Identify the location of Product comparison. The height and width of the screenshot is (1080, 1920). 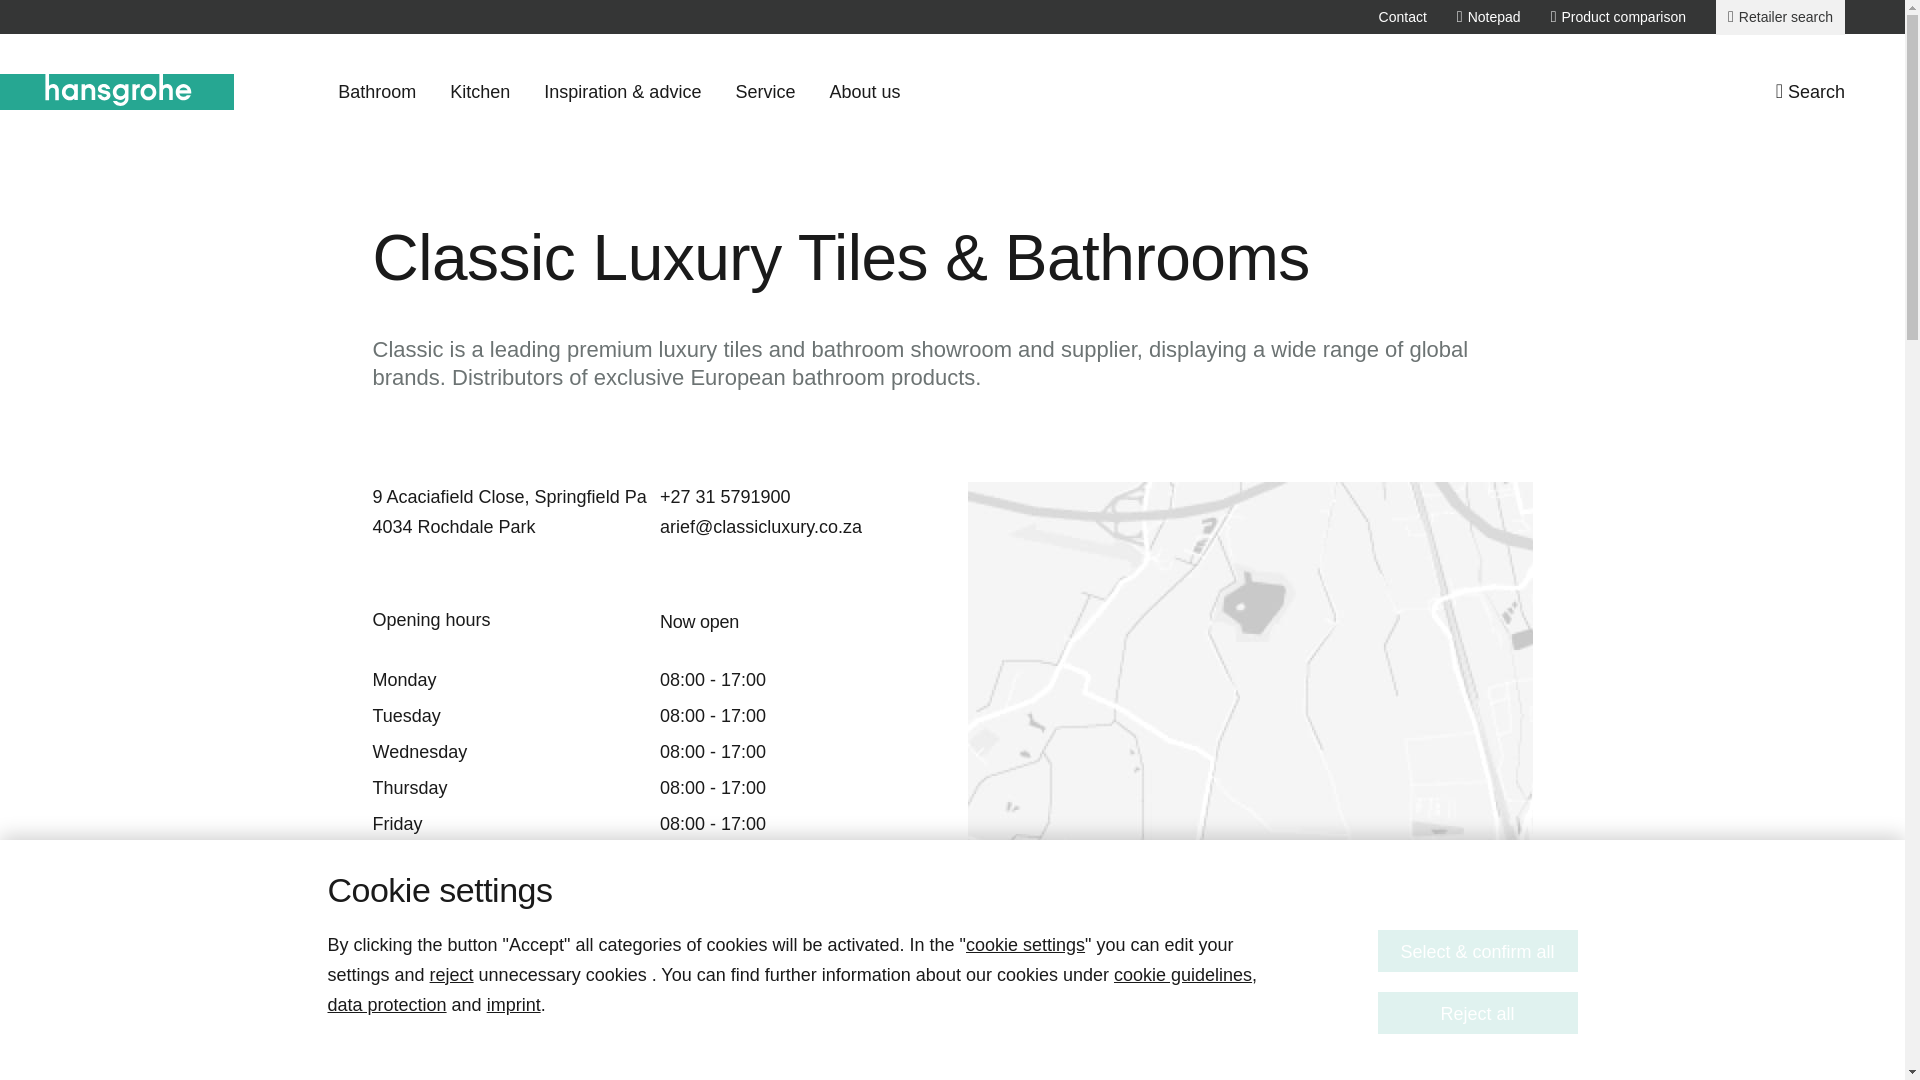
(1618, 16).